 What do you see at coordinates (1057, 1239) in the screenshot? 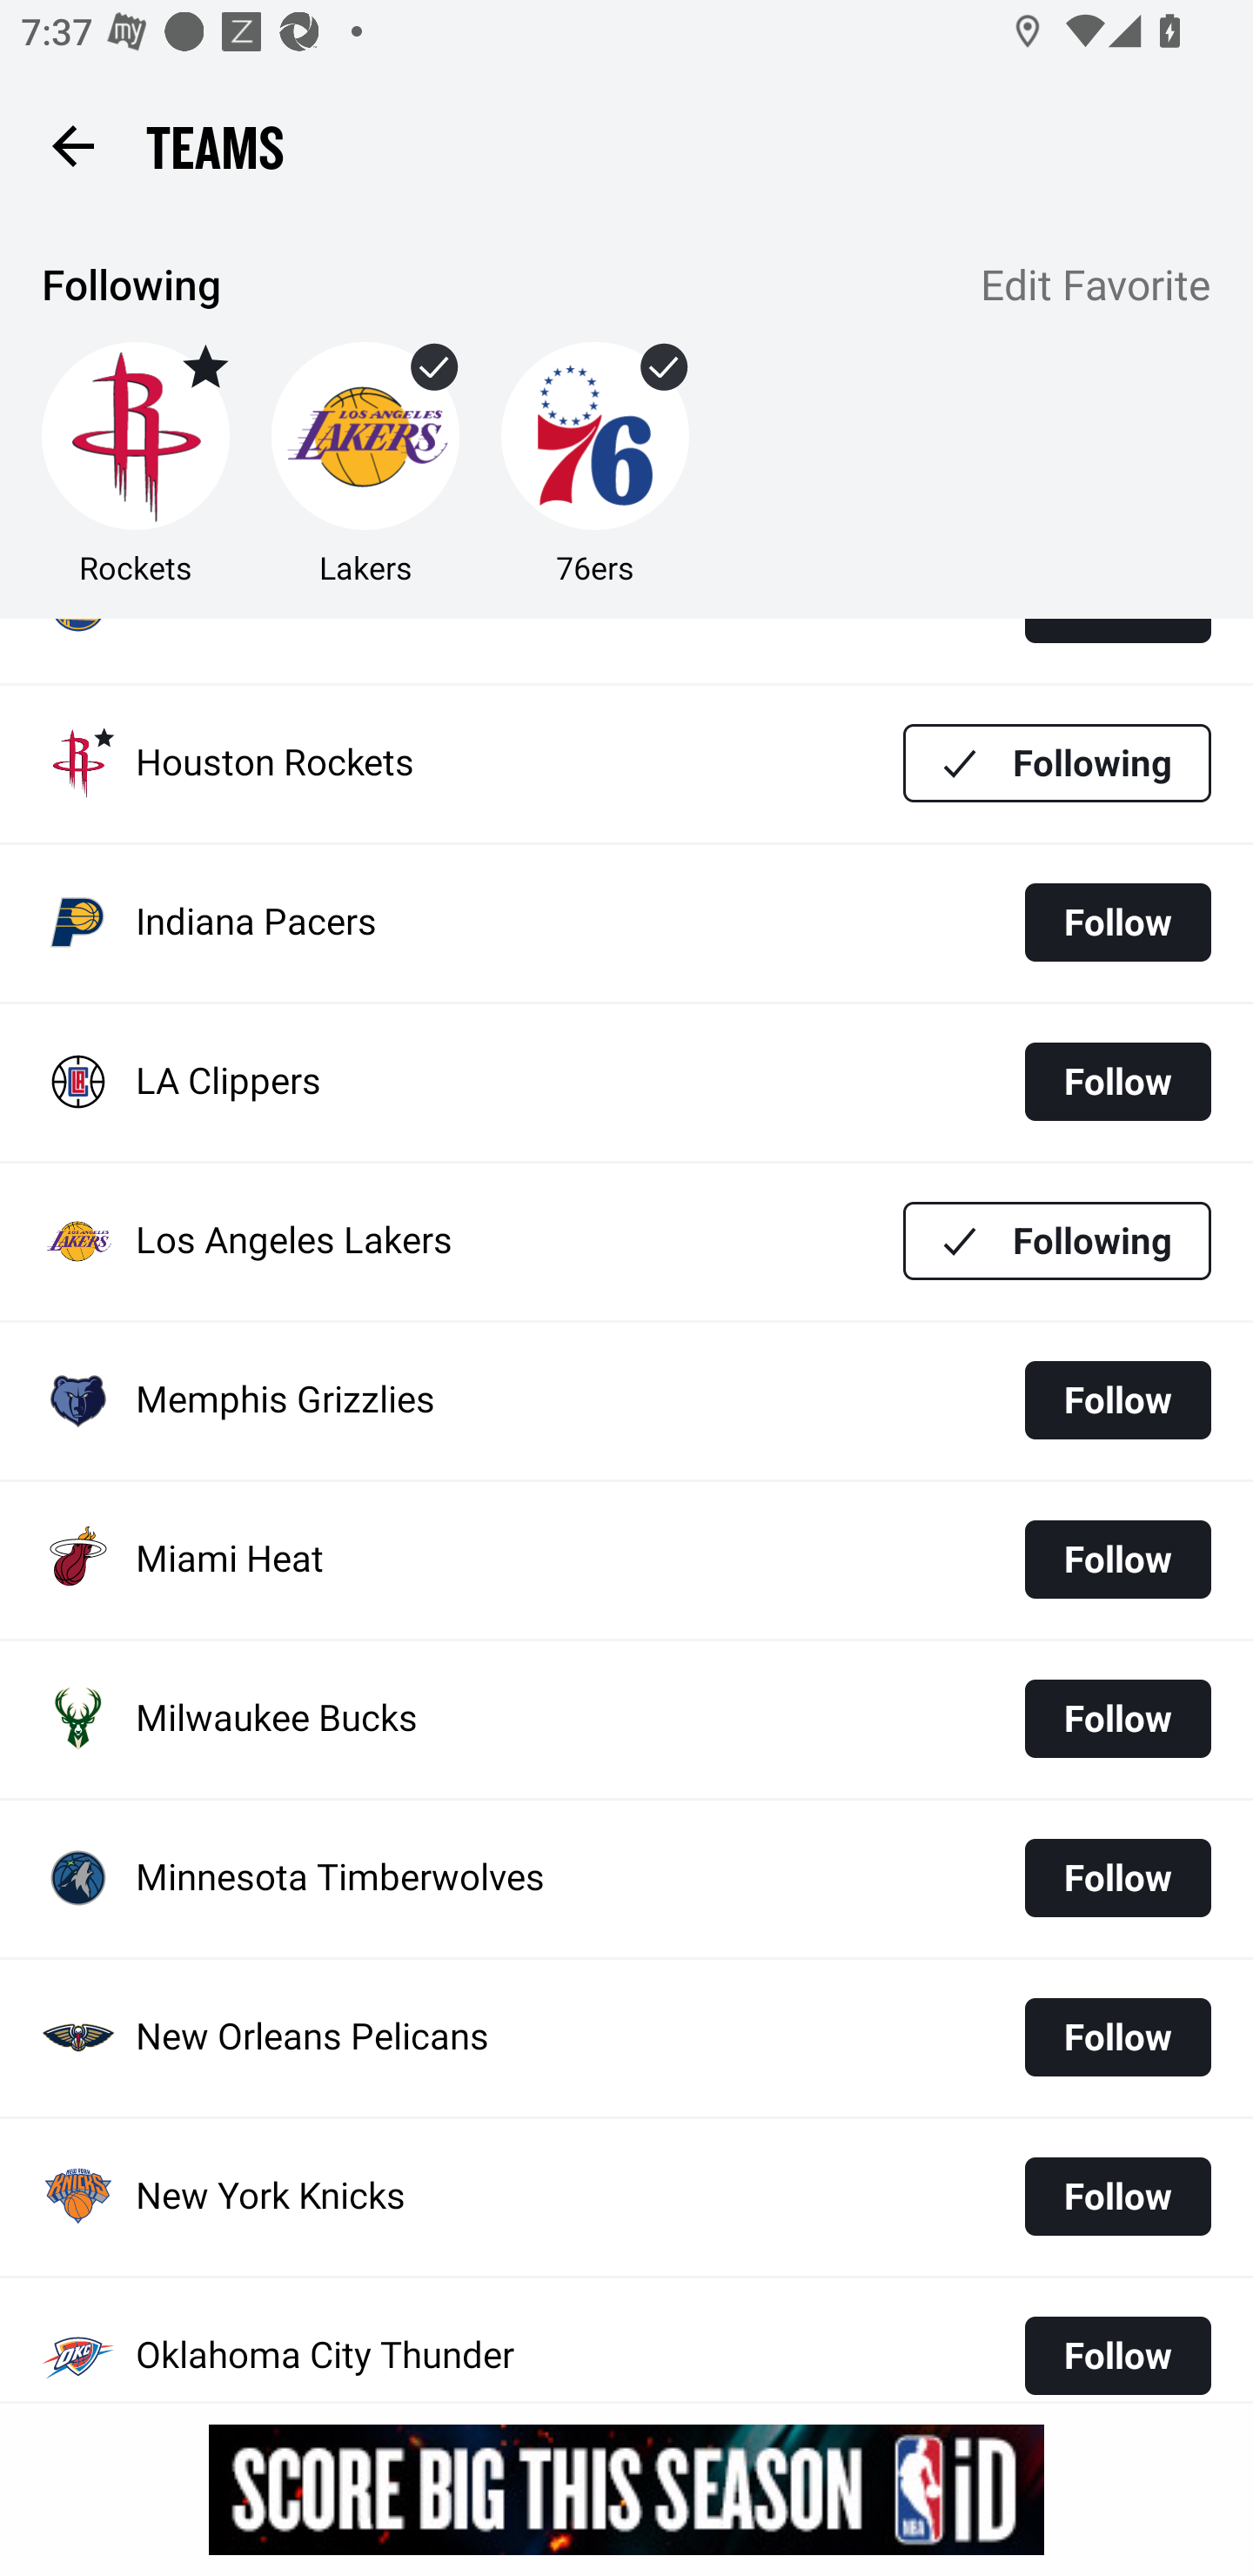
I see `Following` at bounding box center [1057, 1239].